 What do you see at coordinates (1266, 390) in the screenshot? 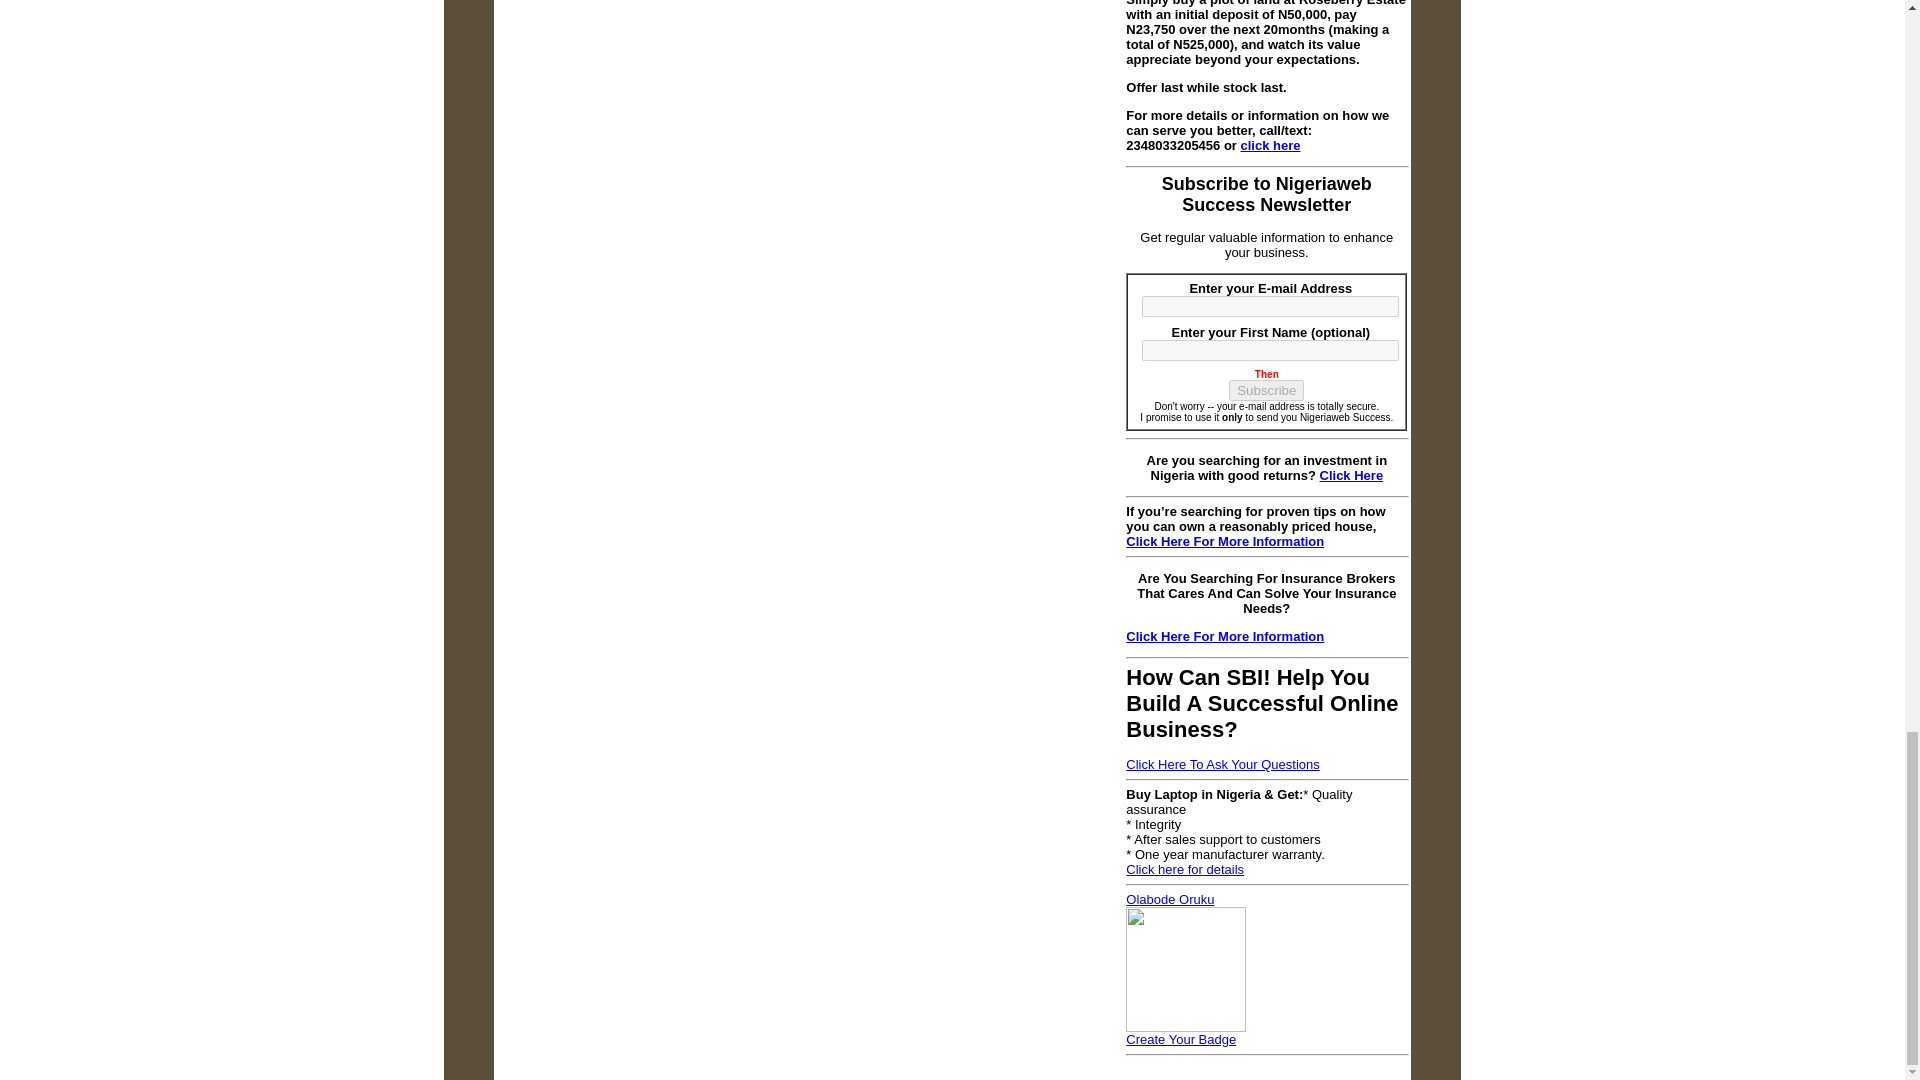
I see `Subscribe` at bounding box center [1266, 390].